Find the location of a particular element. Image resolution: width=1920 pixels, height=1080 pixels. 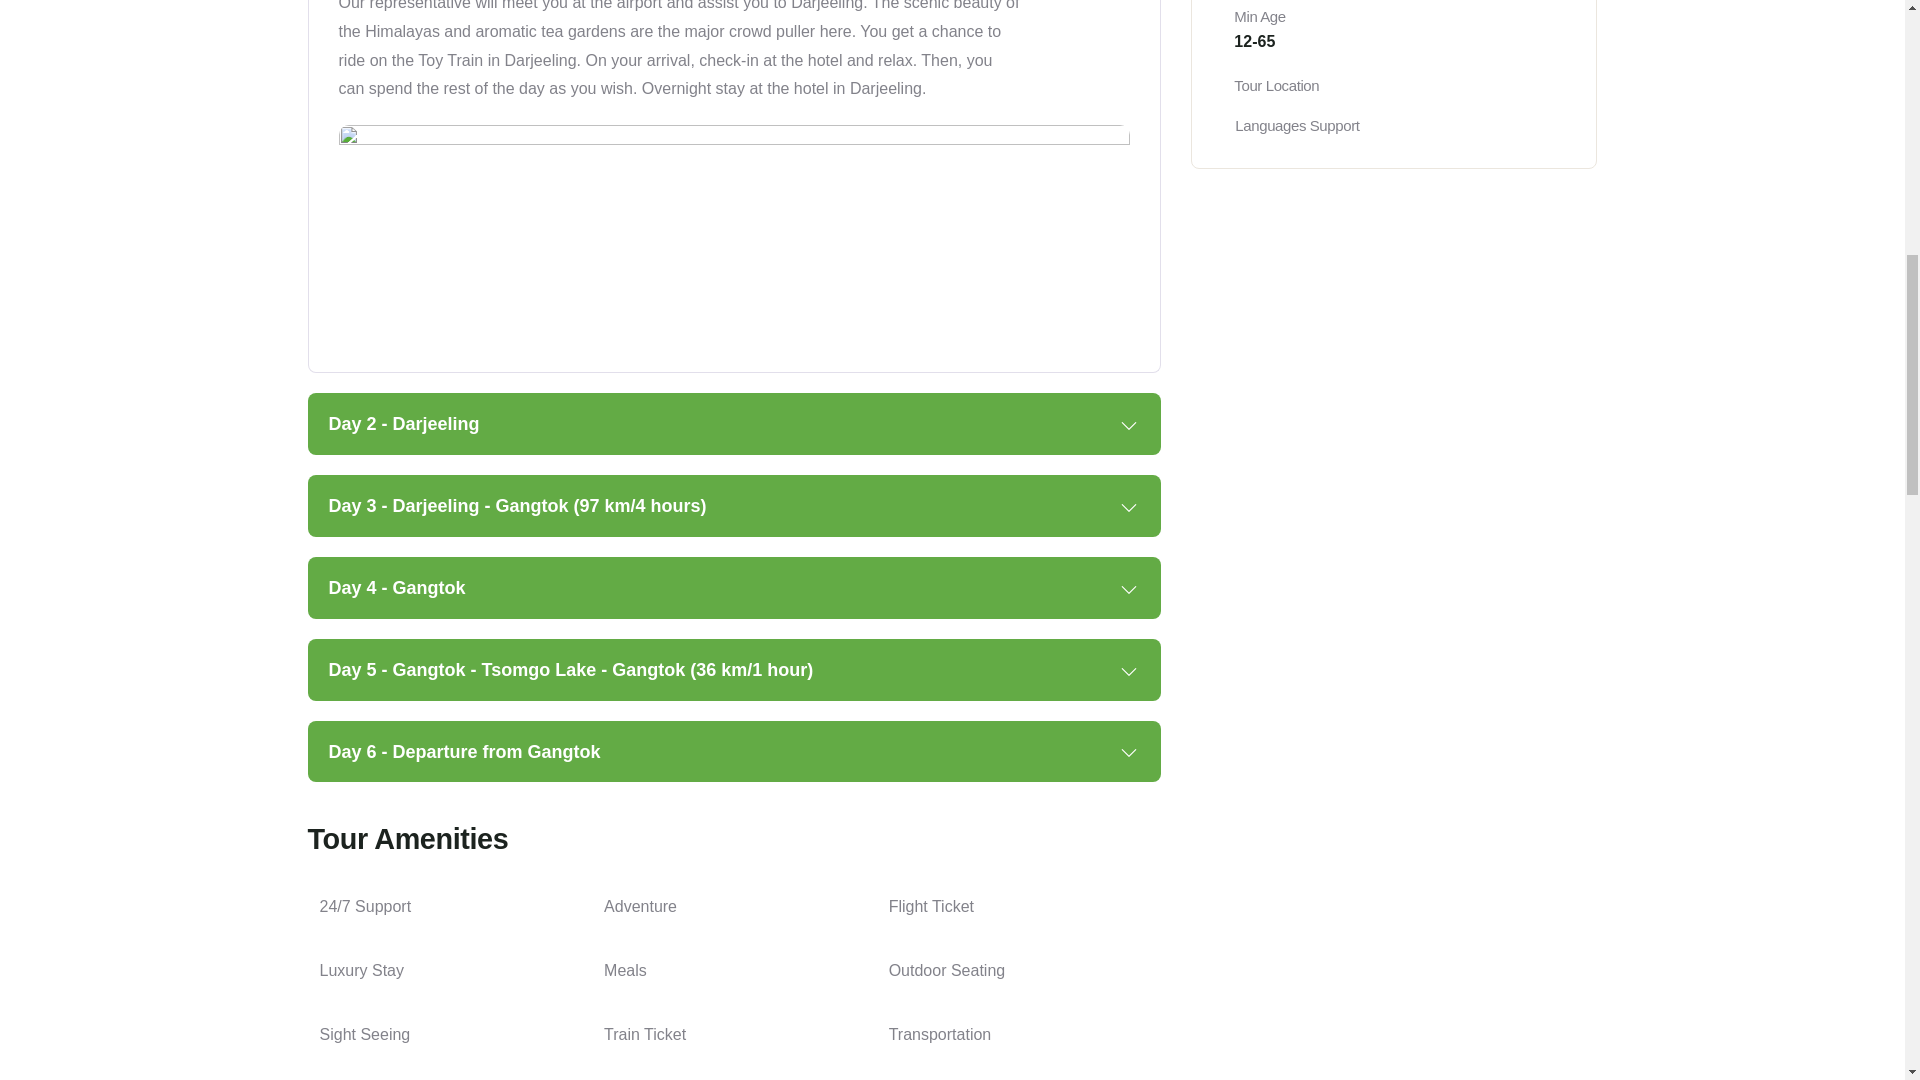

Day 6 - Departure from Gangtok is located at coordinates (734, 752).